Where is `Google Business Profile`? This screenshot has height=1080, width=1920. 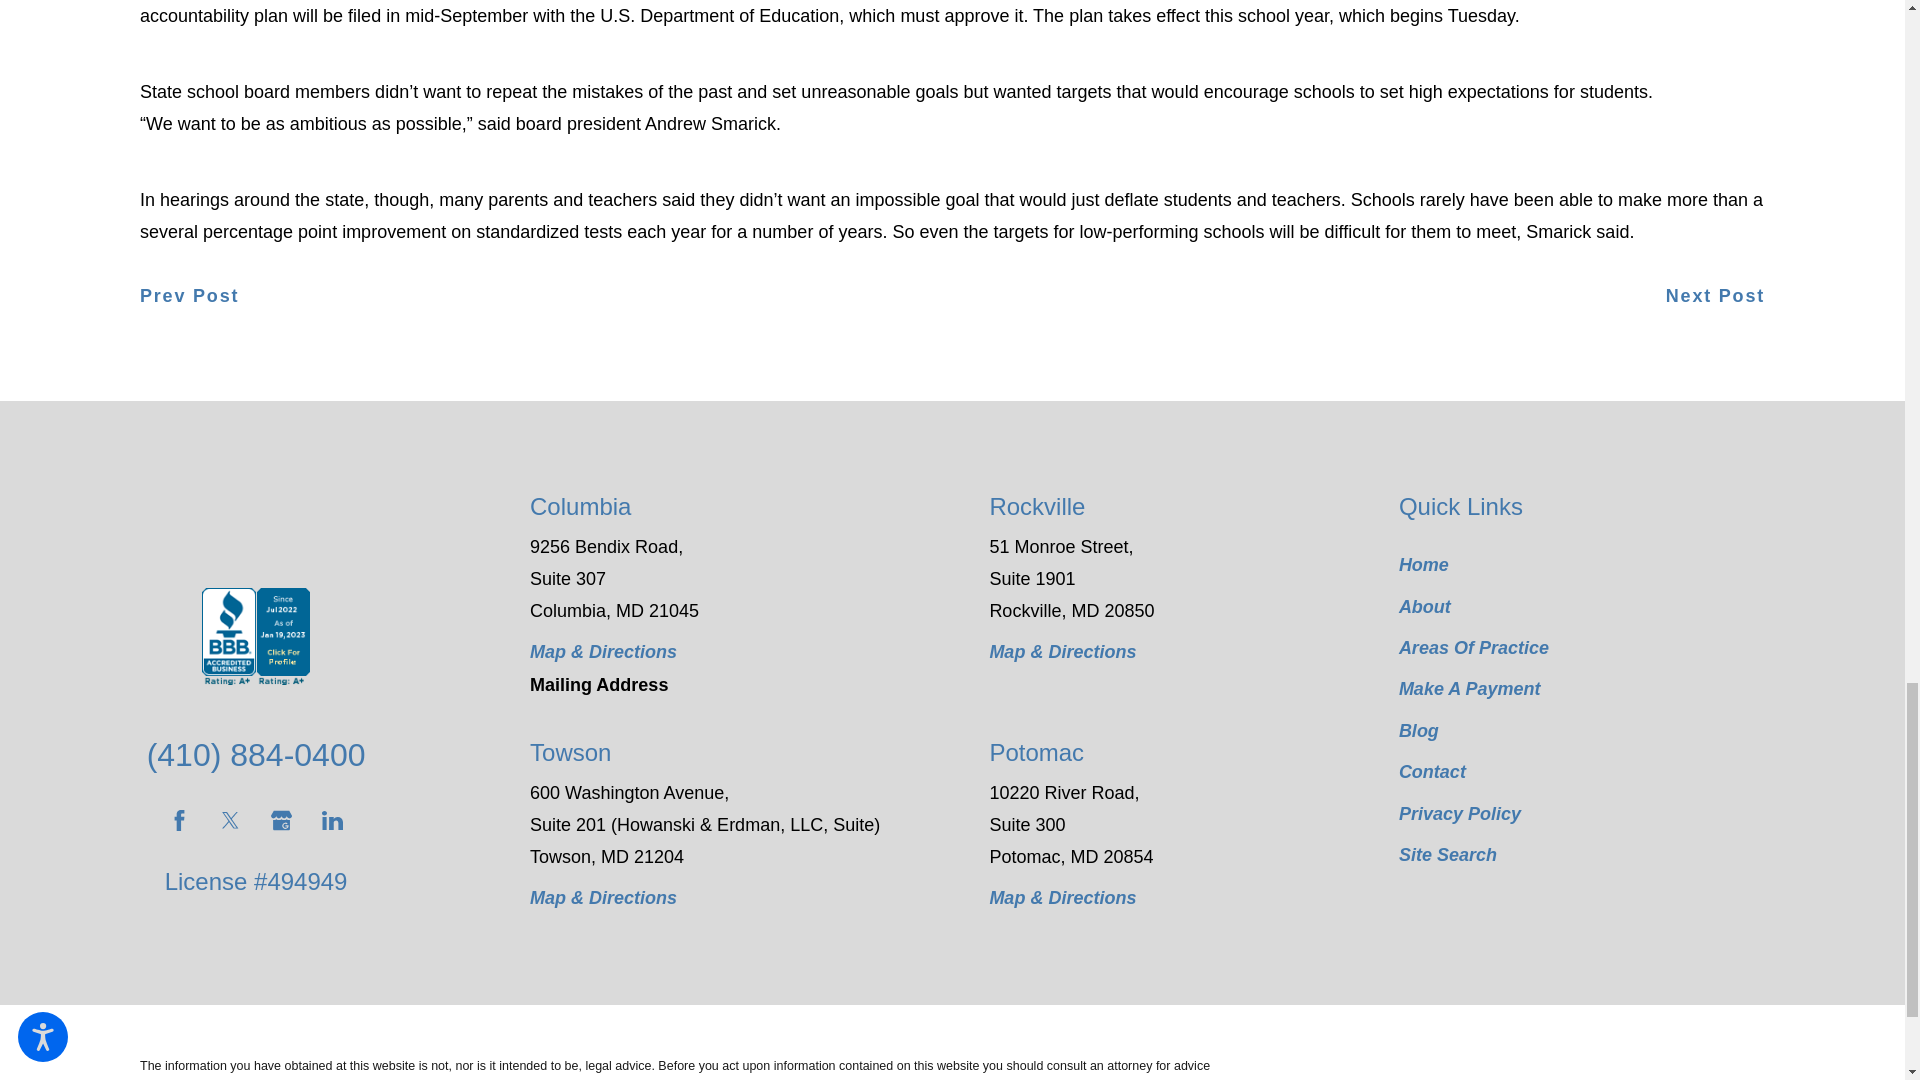
Google Business Profile is located at coordinates (280, 820).